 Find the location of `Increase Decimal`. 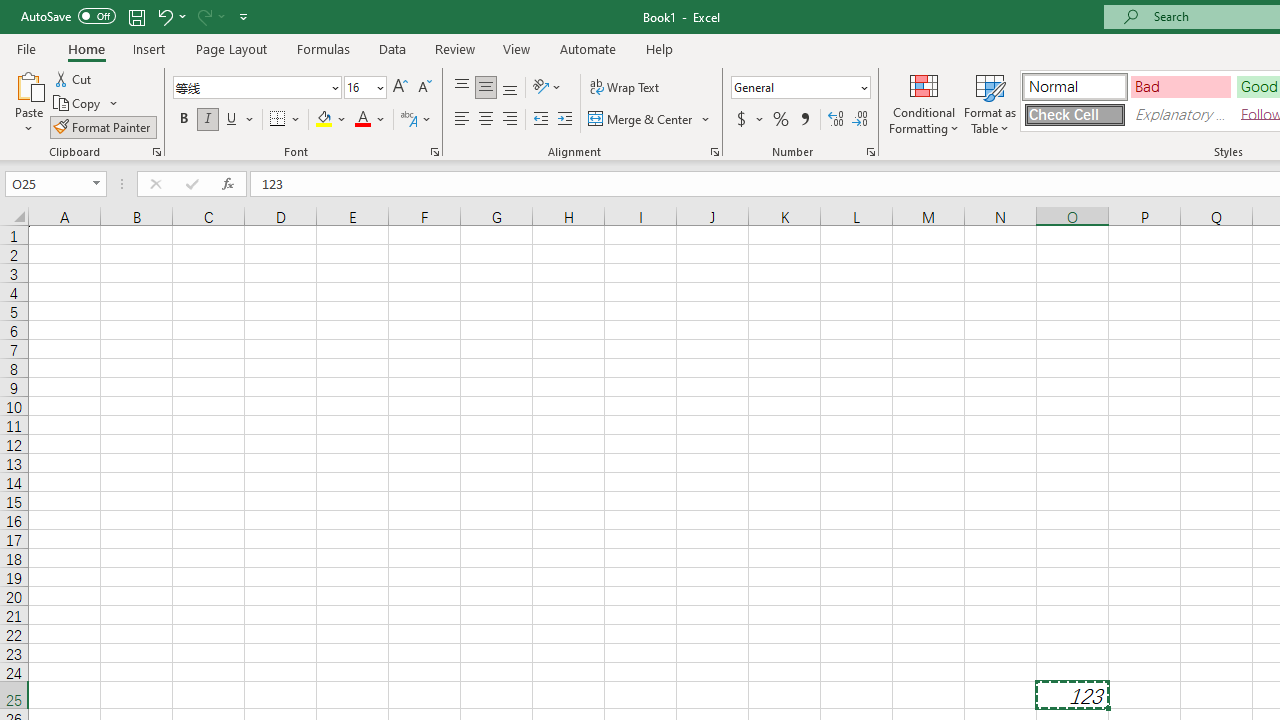

Increase Decimal is located at coordinates (836, 120).